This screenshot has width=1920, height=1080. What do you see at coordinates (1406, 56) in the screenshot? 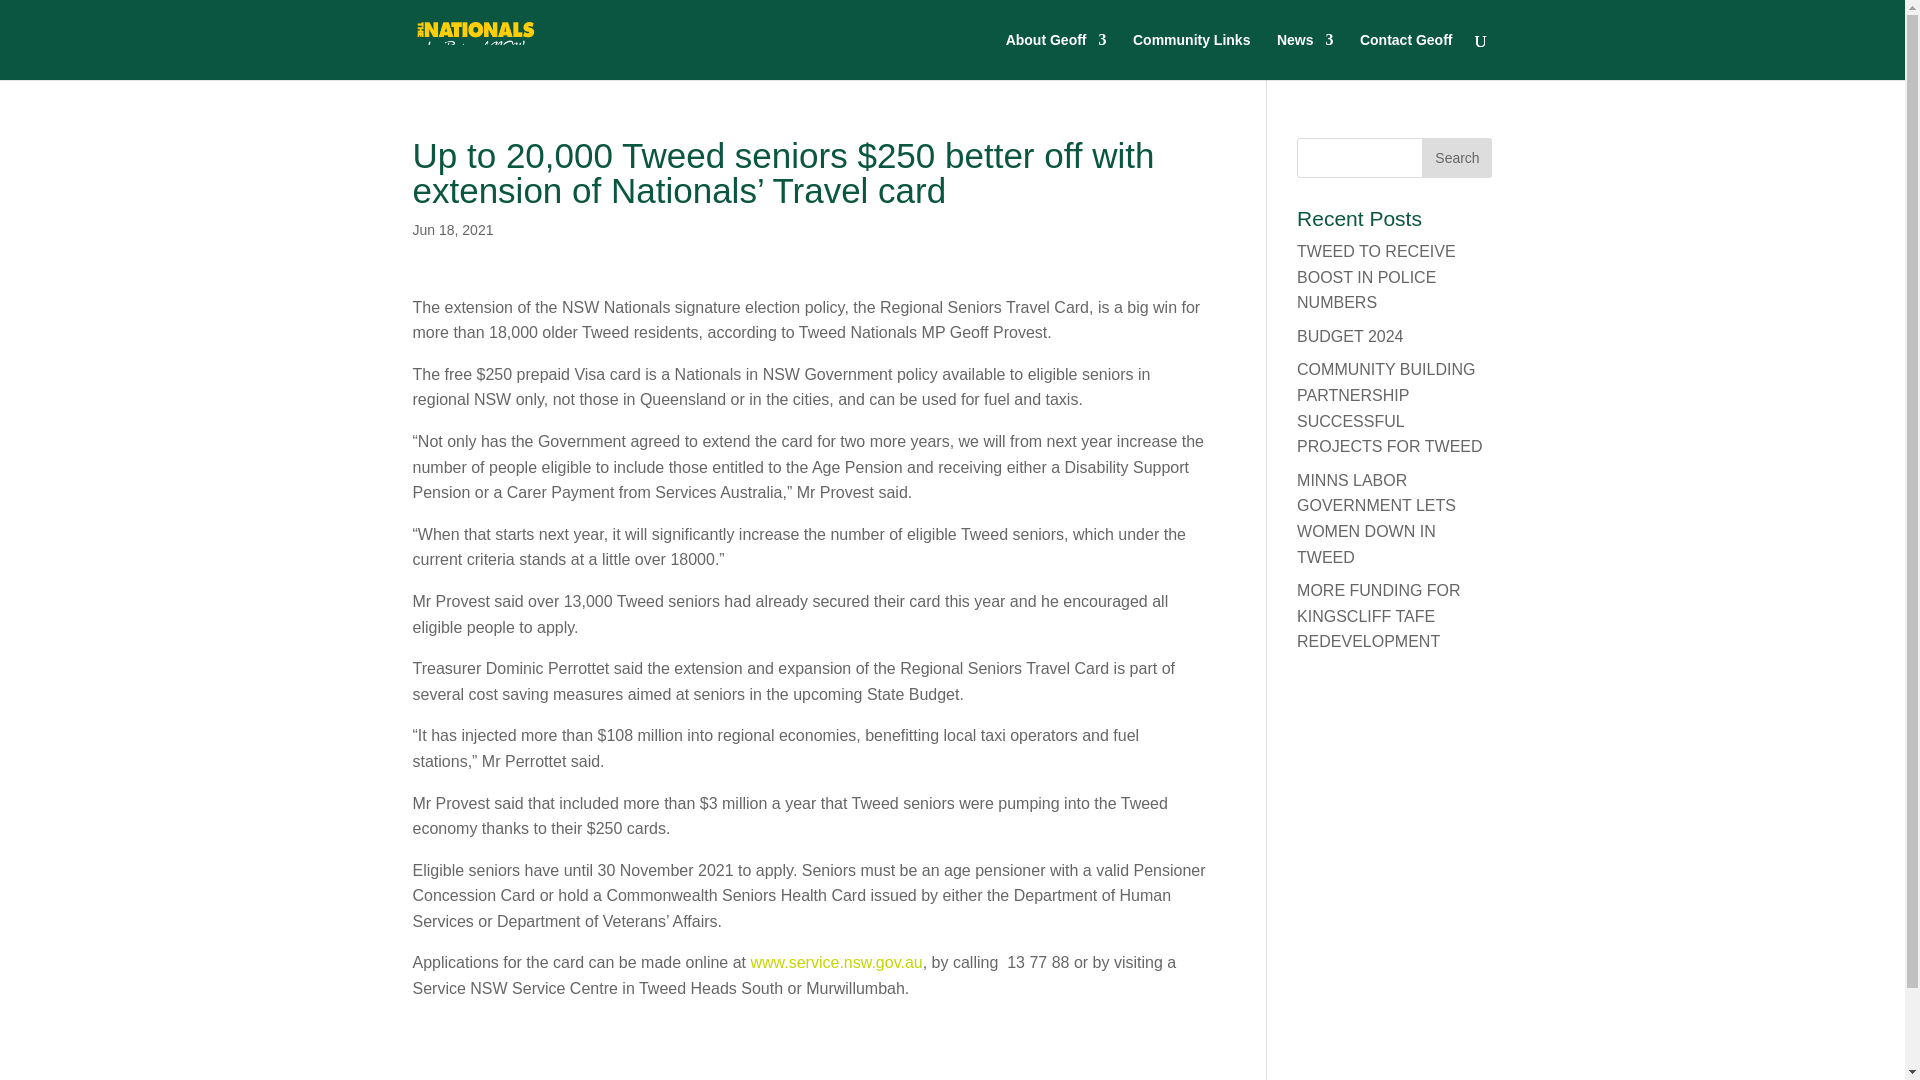
I see `Contact Geoff` at bounding box center [1406, 56].